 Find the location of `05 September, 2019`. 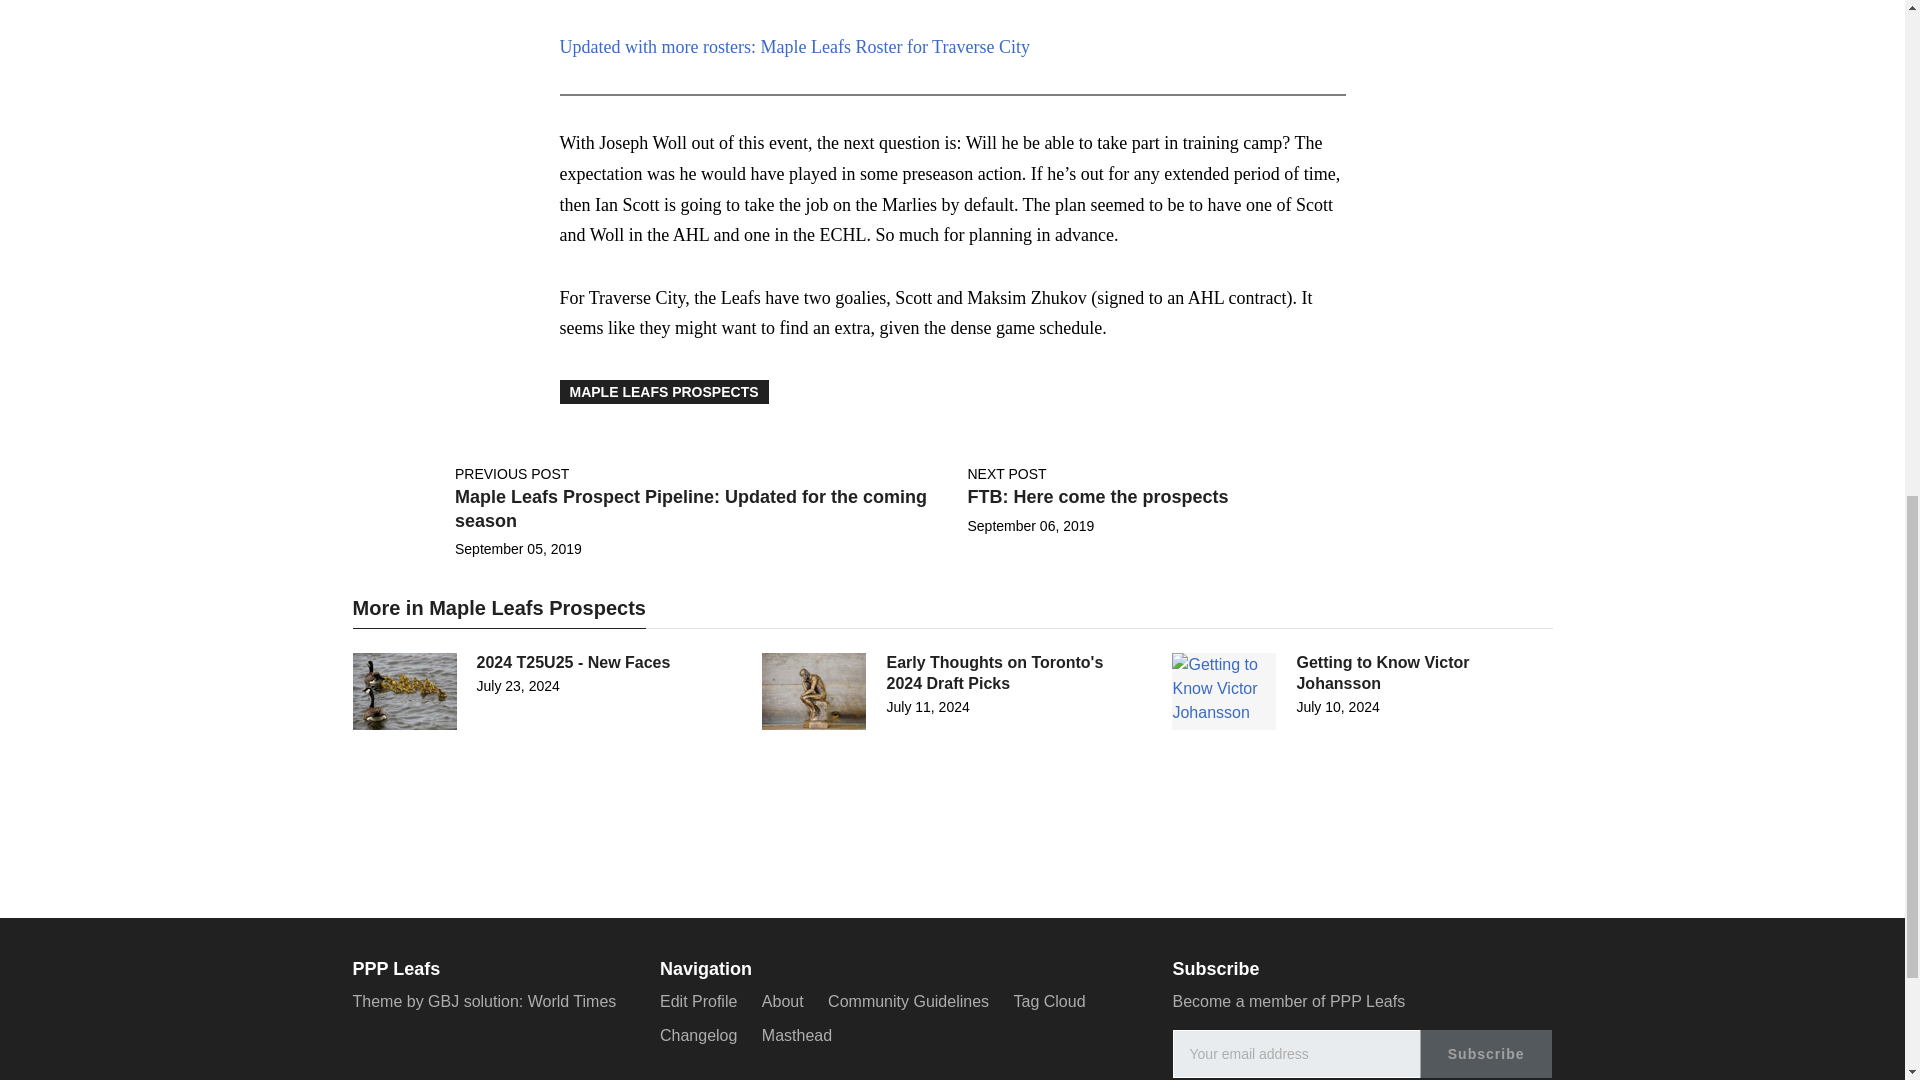

05 September, 2019 is located at coordinates (518, 549).